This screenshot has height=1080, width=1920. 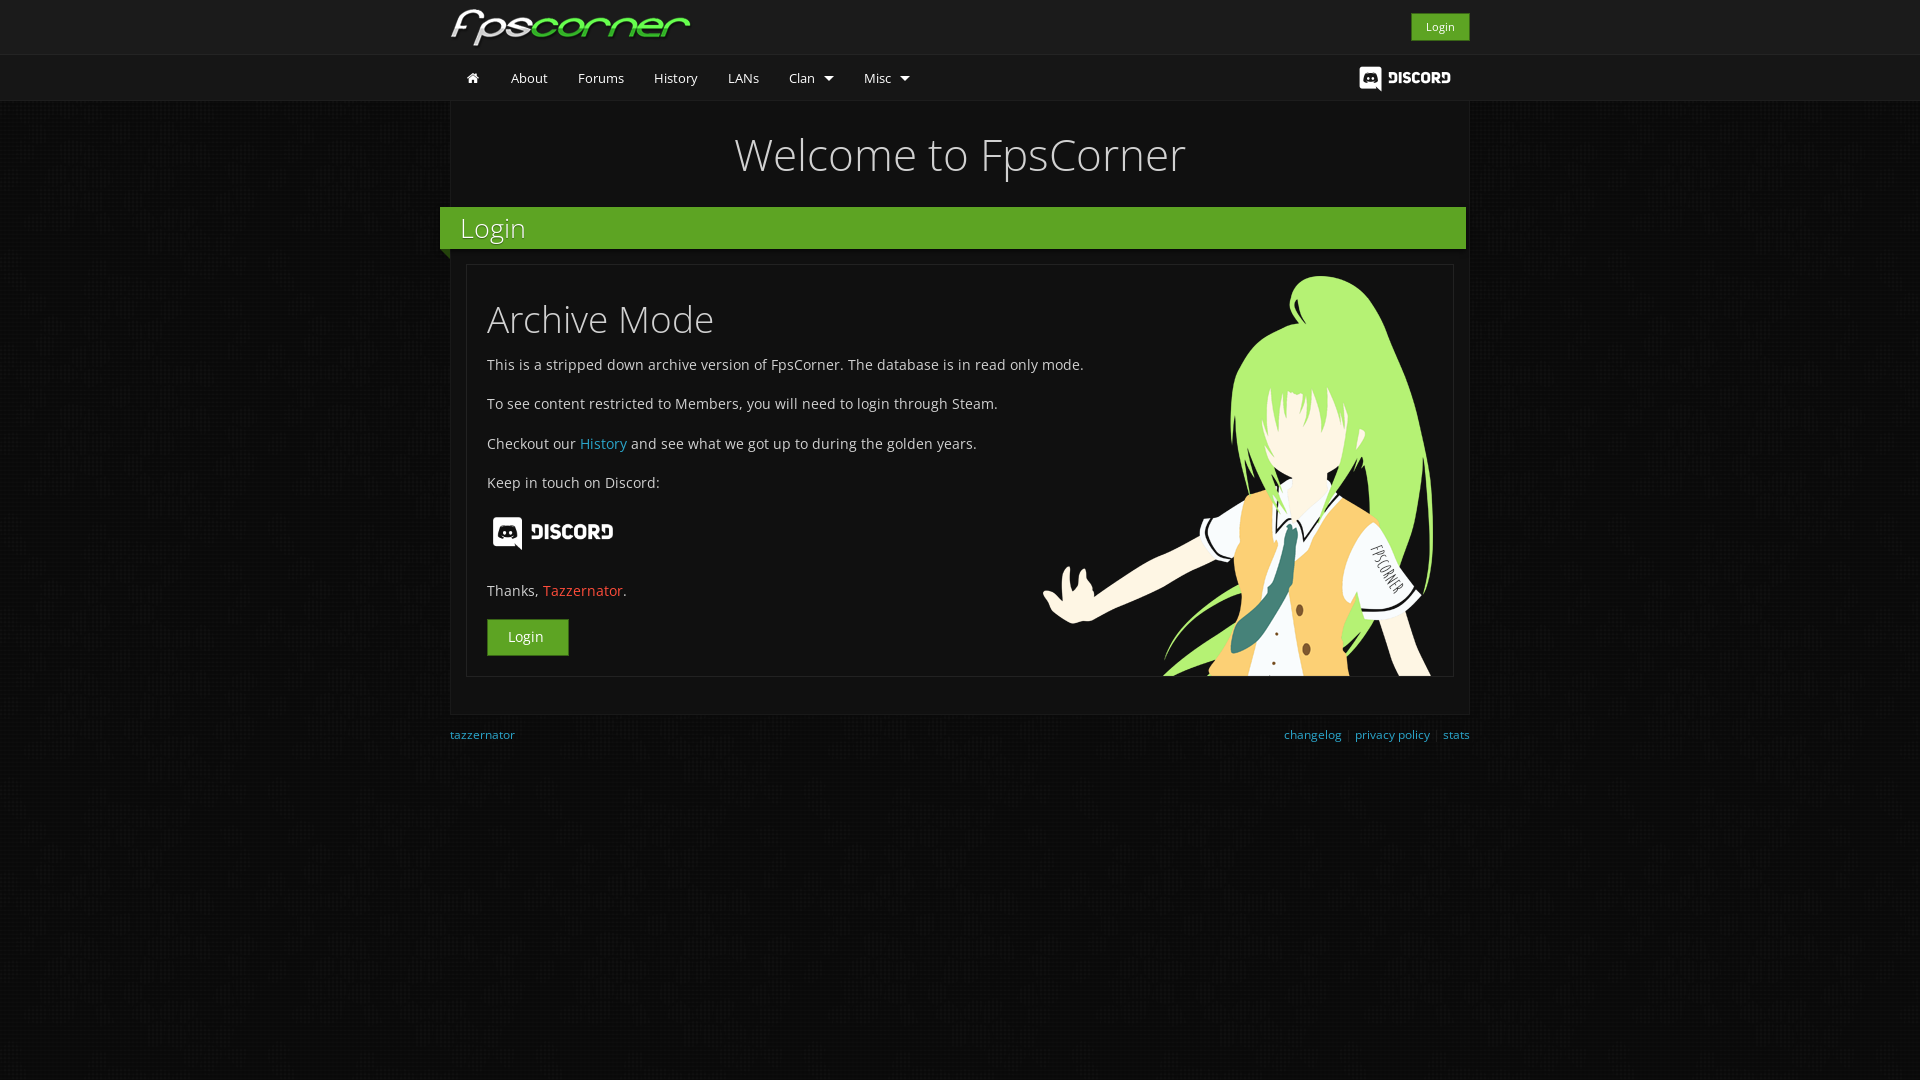 I want to click on stats, so click(x=1456, y=734).